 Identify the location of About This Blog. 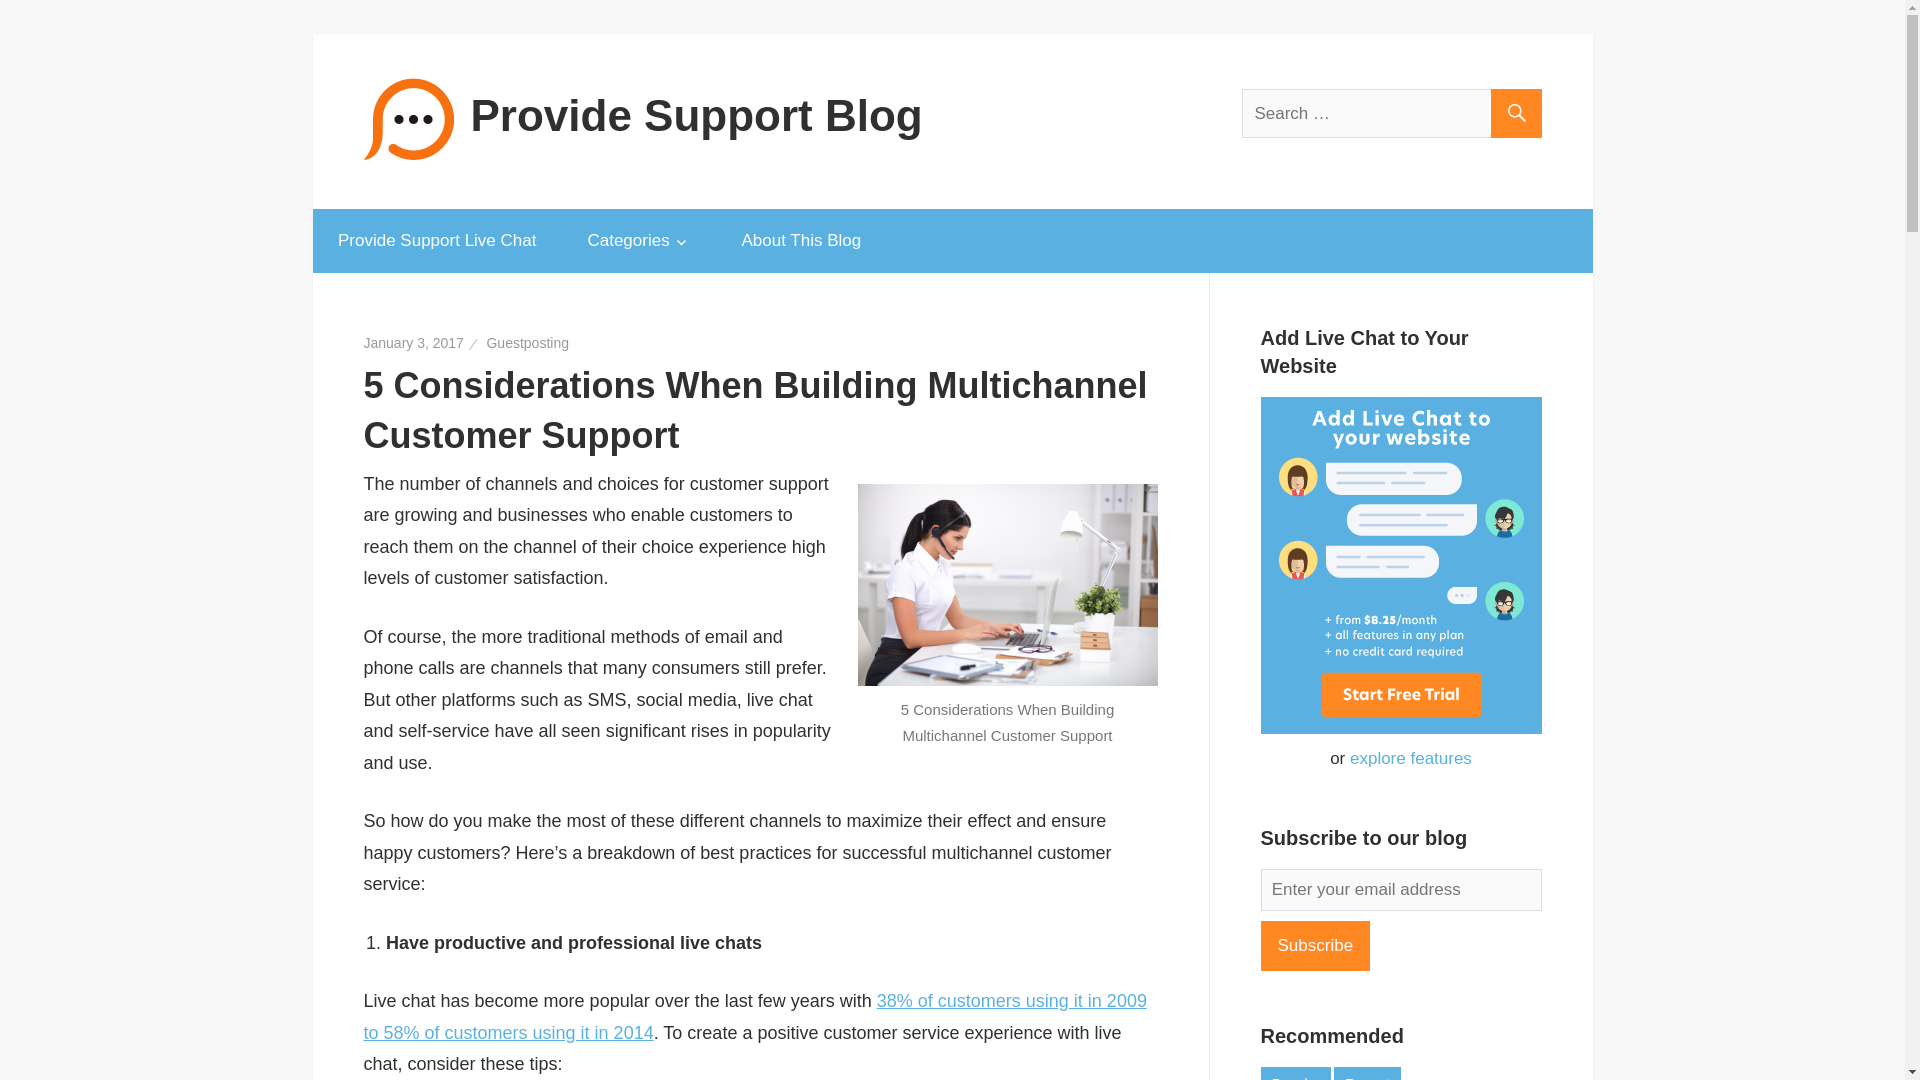
(802, 241).